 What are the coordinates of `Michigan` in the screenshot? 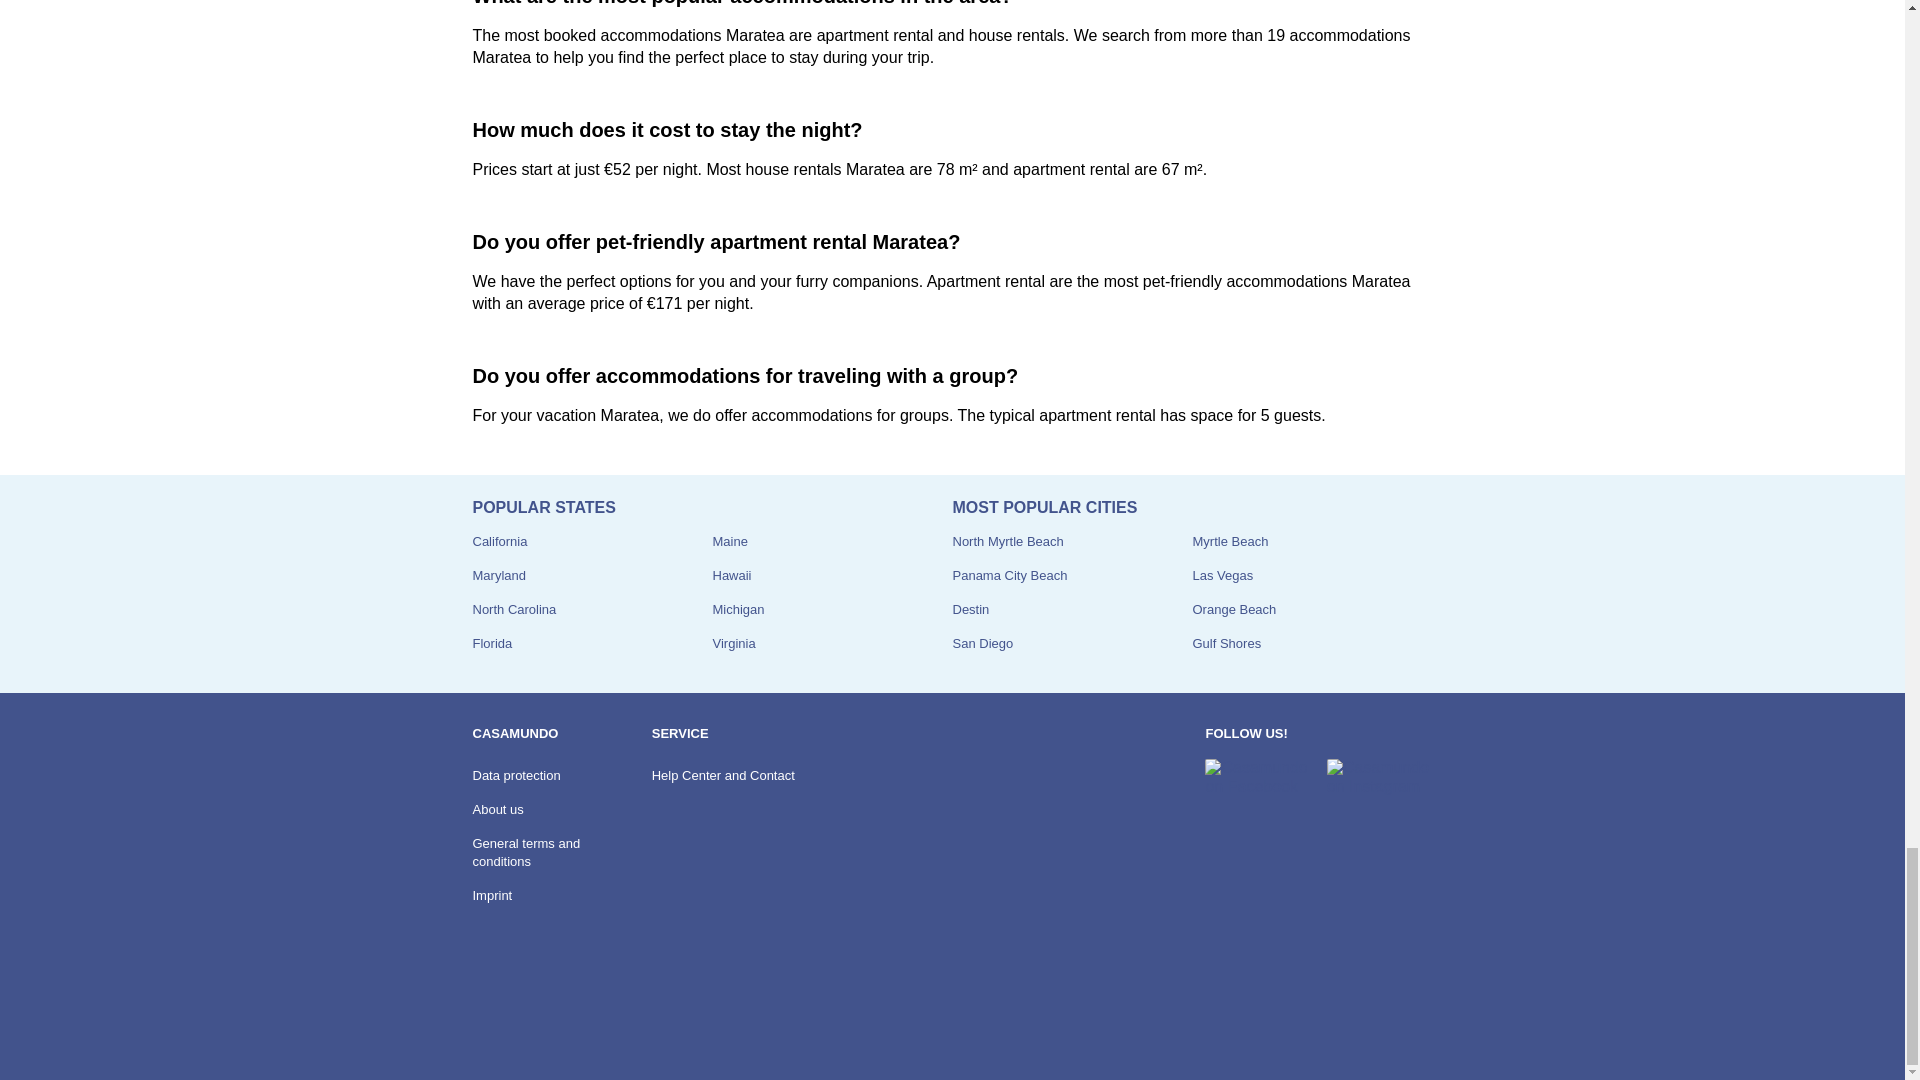 It's located at (738, 608).